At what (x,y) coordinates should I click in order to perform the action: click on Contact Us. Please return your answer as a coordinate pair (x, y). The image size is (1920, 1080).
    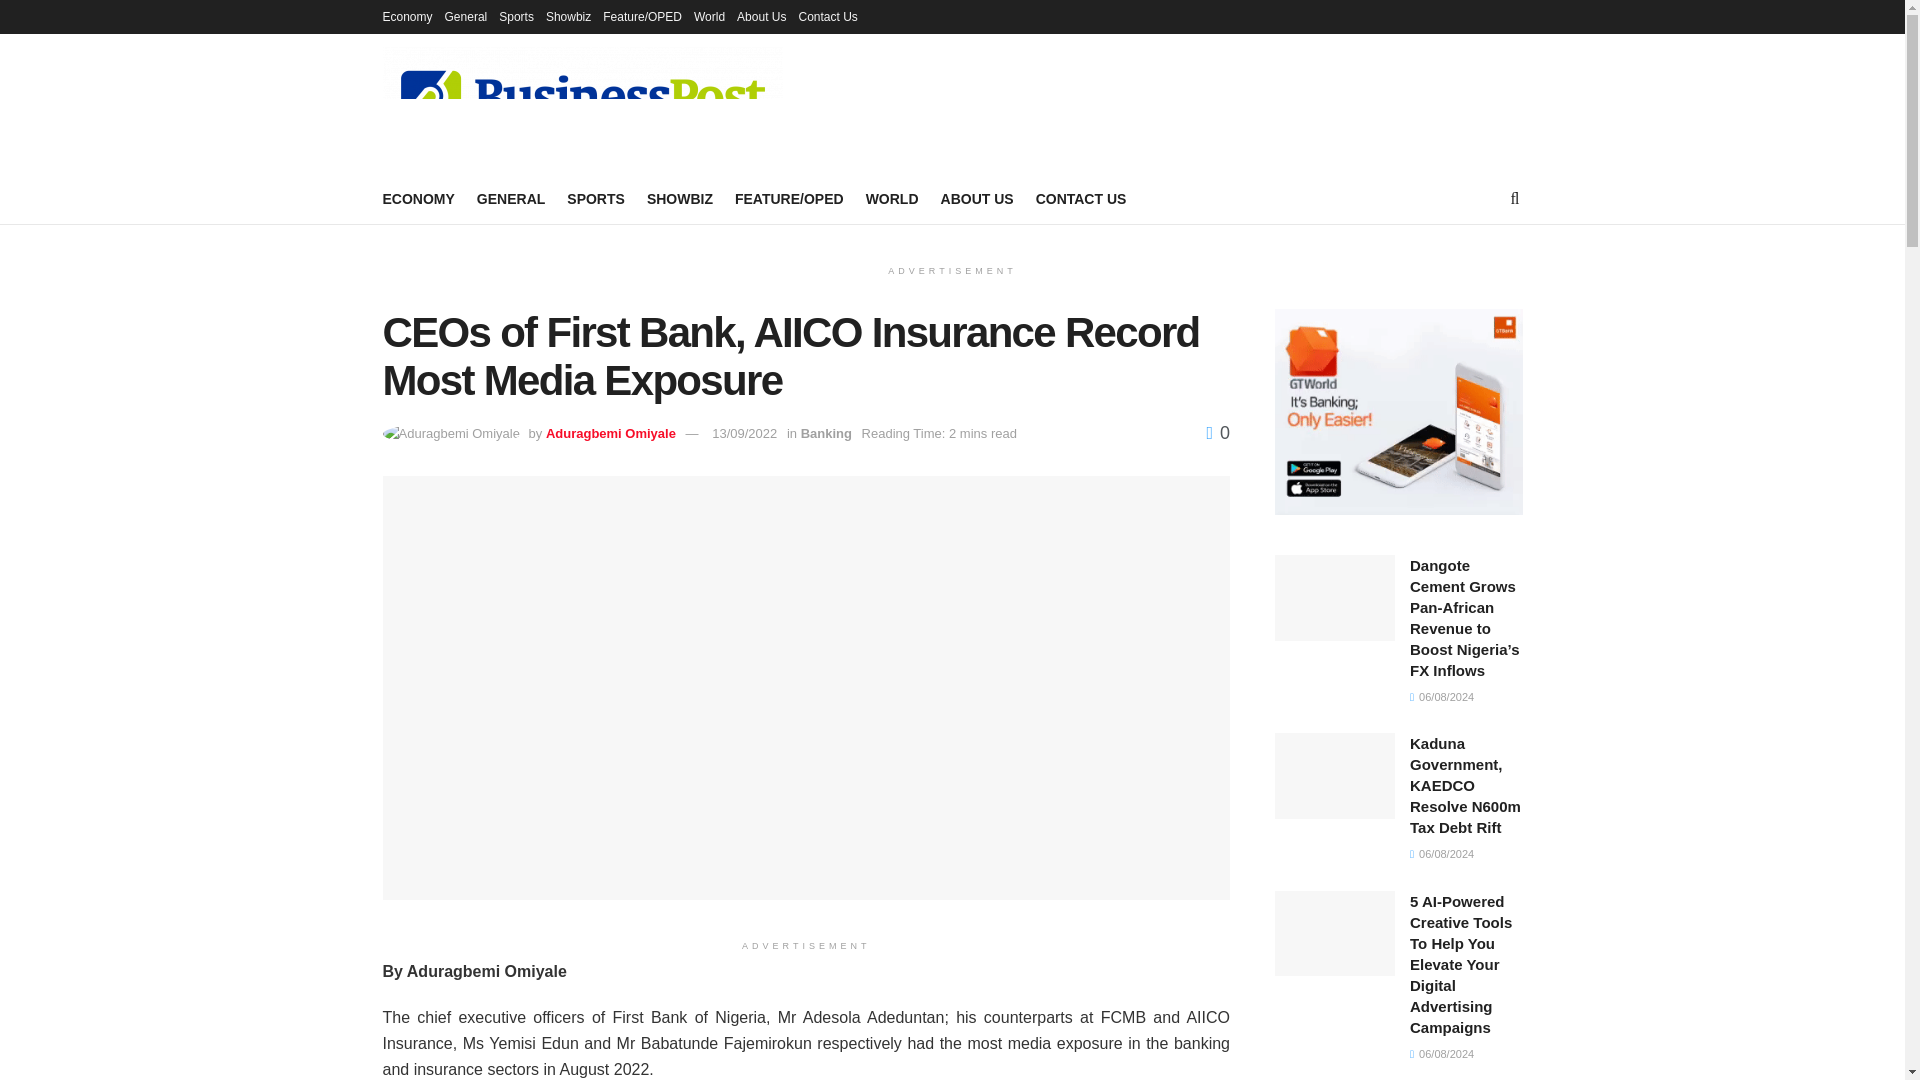
    Looking at the image, I should click on (827, 16).